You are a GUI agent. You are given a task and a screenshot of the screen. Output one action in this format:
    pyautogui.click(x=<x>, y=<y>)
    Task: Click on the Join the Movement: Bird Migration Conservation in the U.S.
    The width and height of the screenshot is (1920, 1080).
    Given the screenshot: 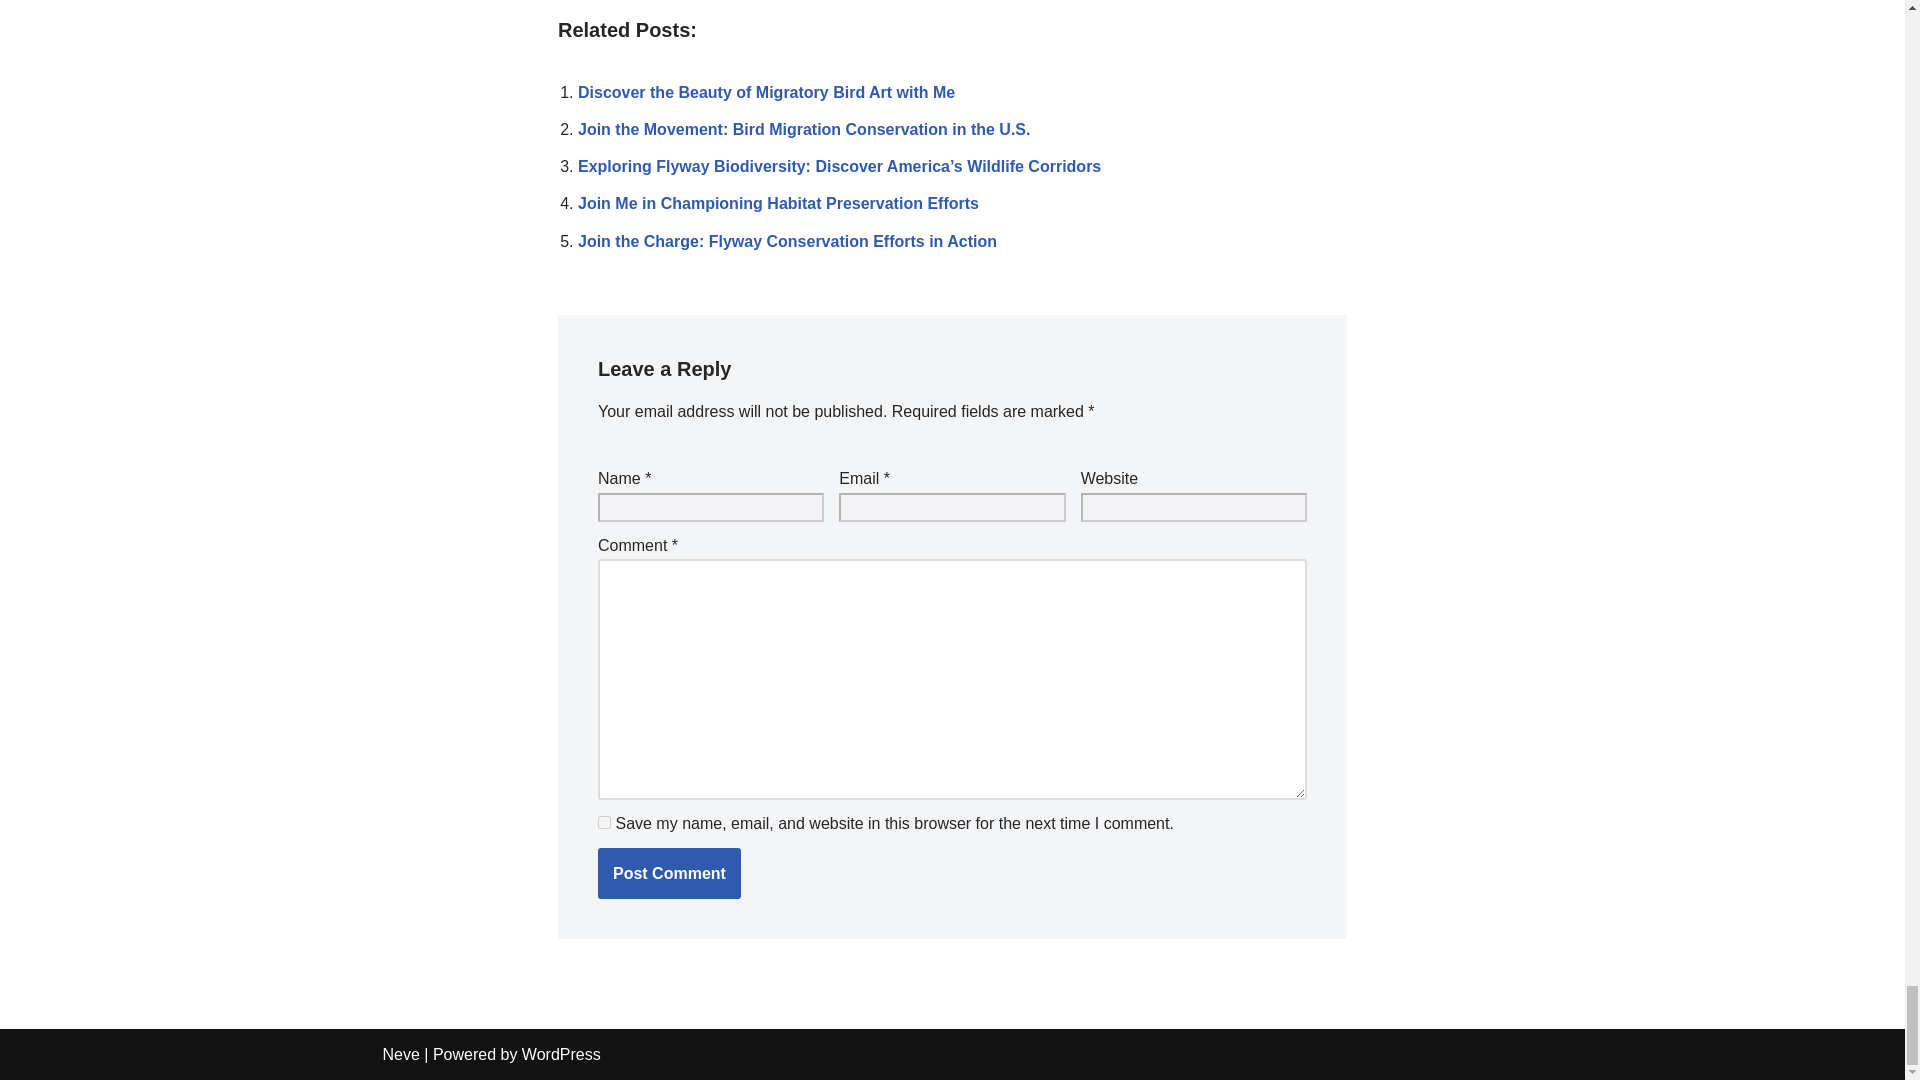 What is the action you would take?
    pyautogui.click(x=803, y=129)
    